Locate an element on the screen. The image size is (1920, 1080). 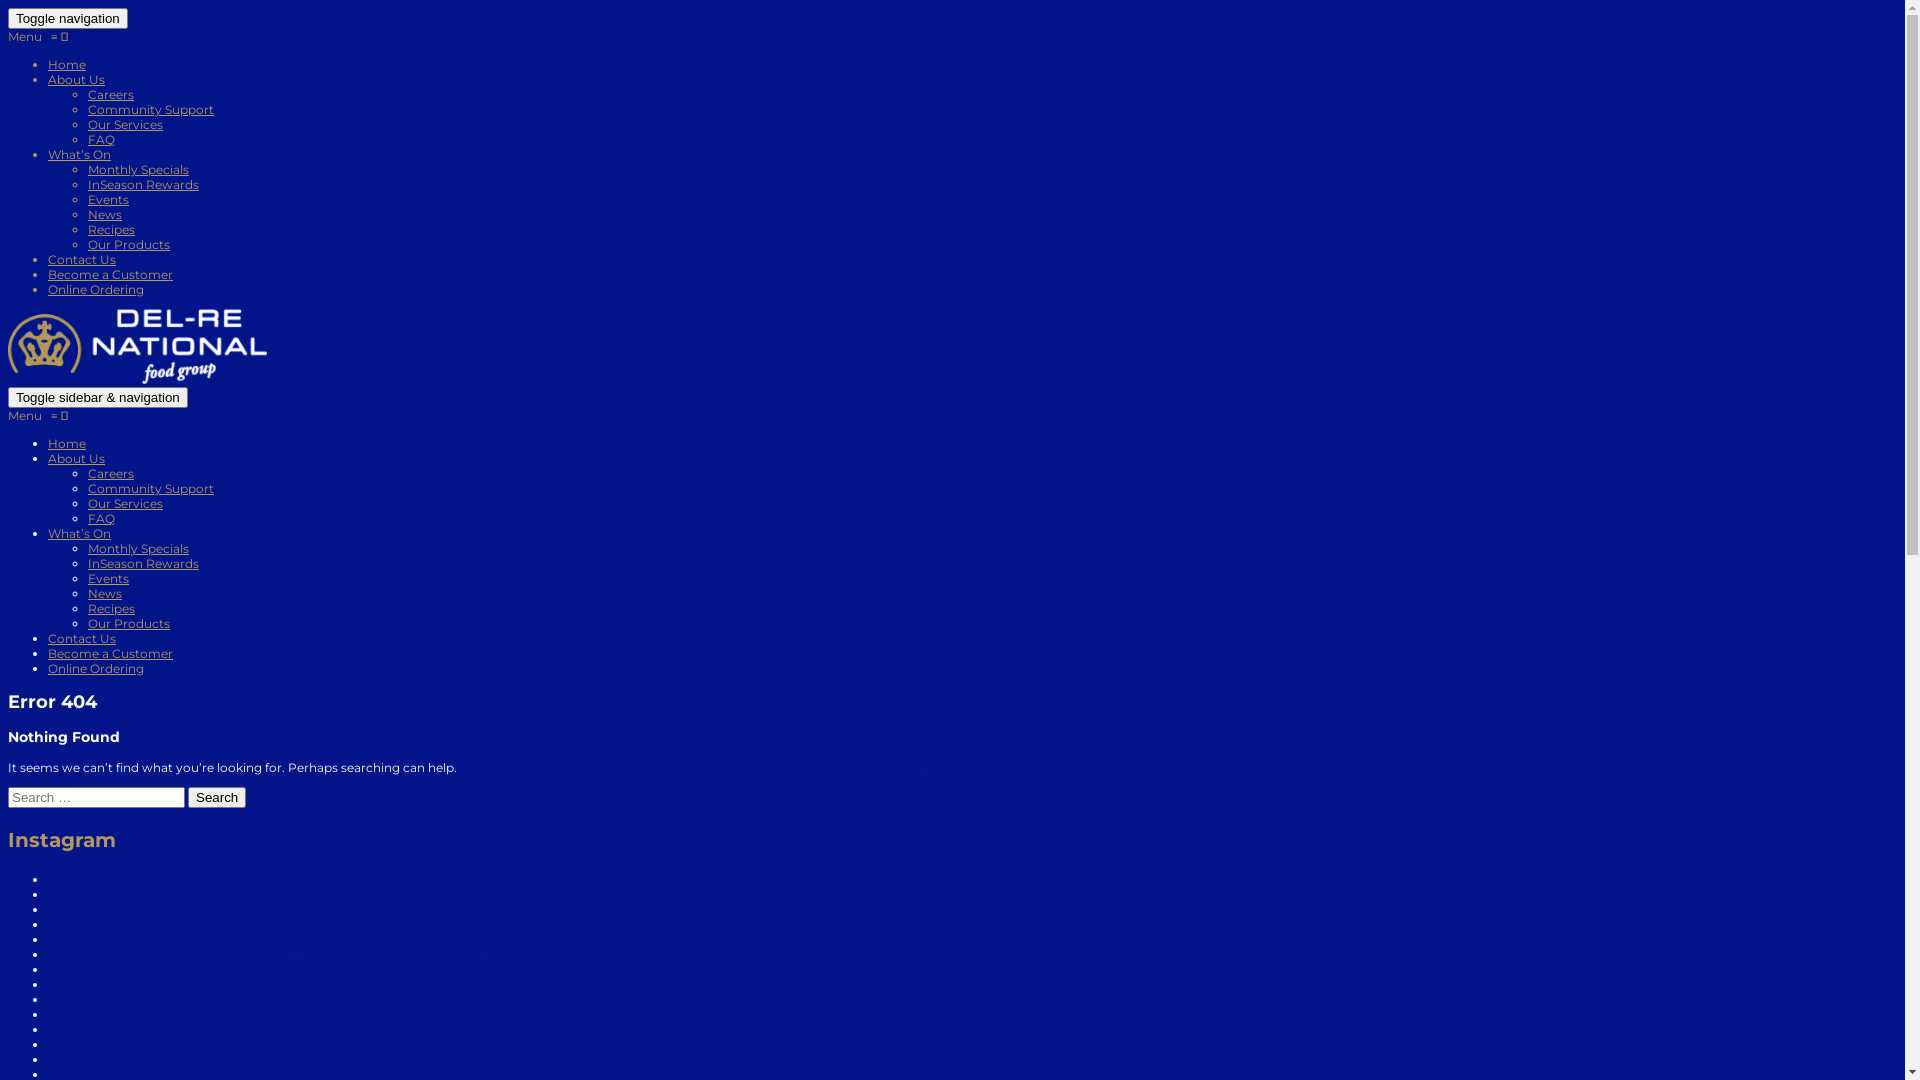
About Us is located at coordinates (76, 458).